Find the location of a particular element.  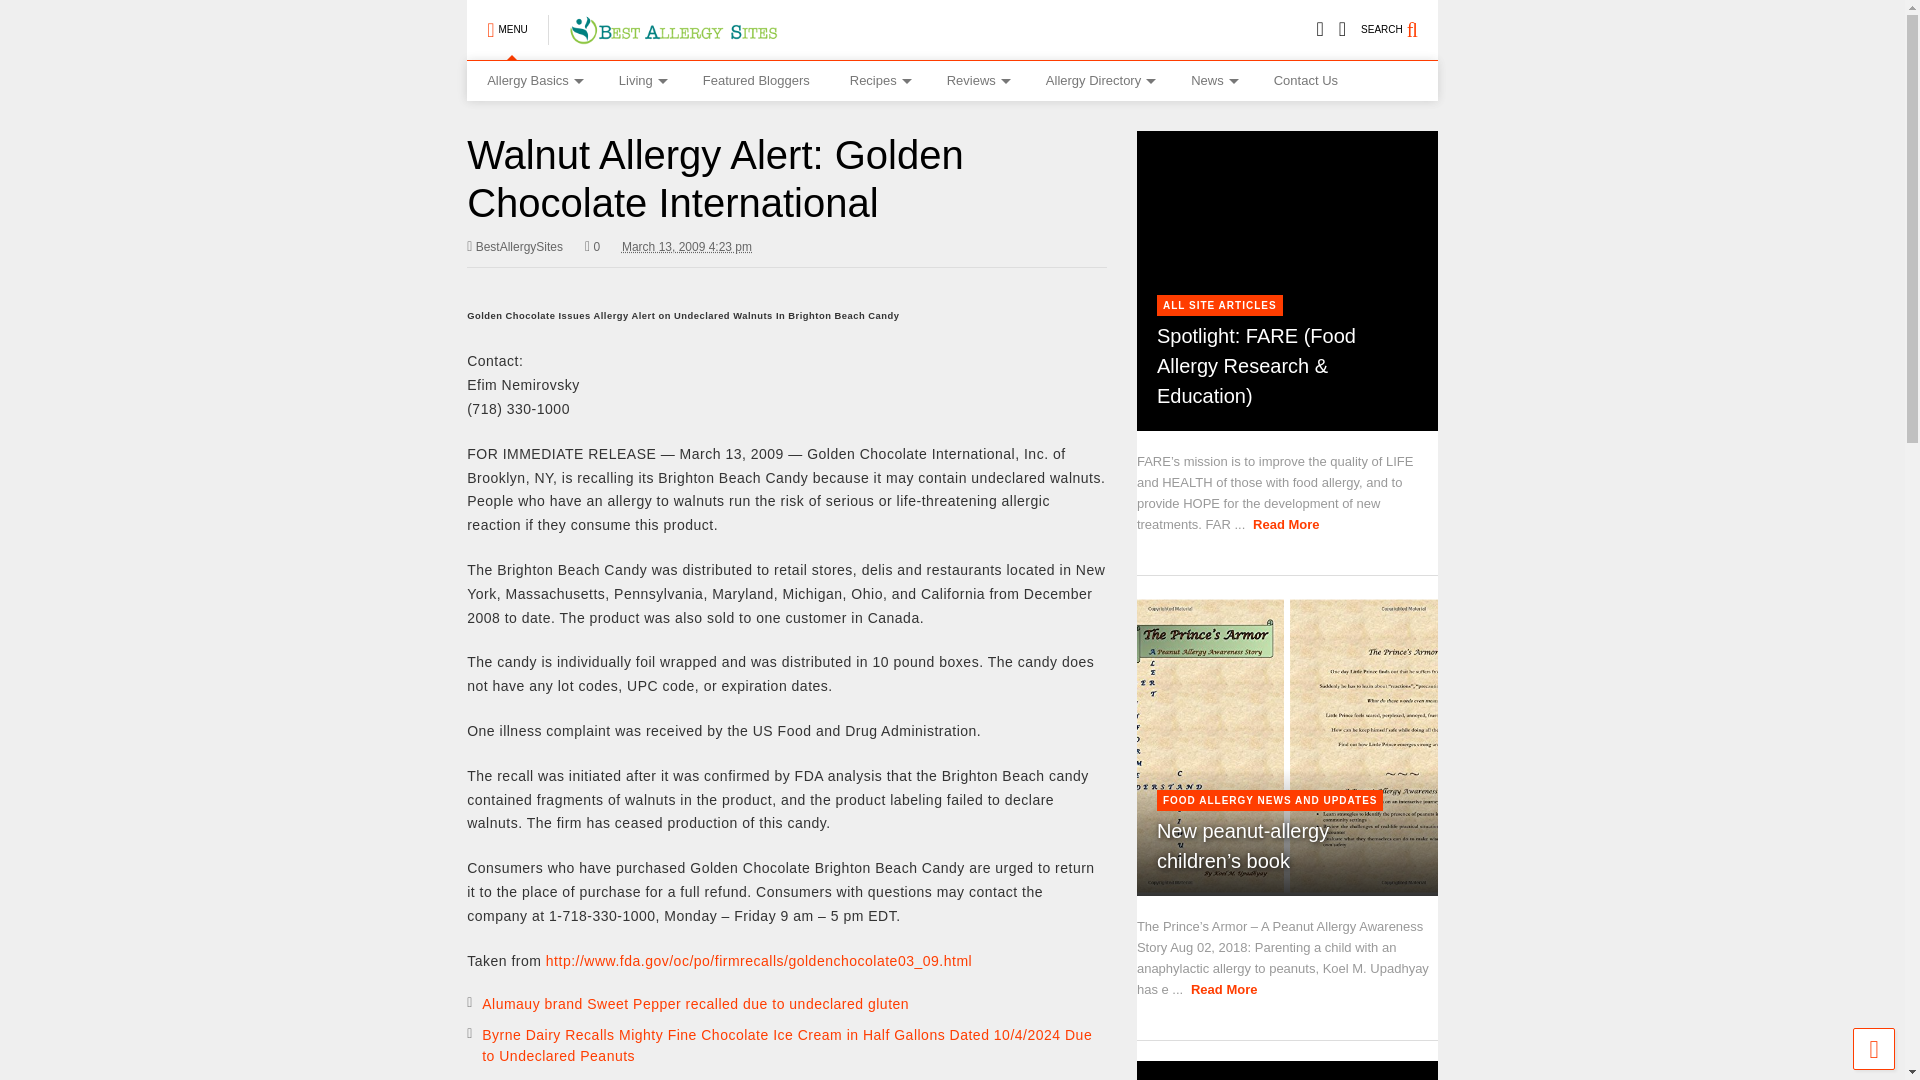

SEARCH is located at coordinates (1400, 30).